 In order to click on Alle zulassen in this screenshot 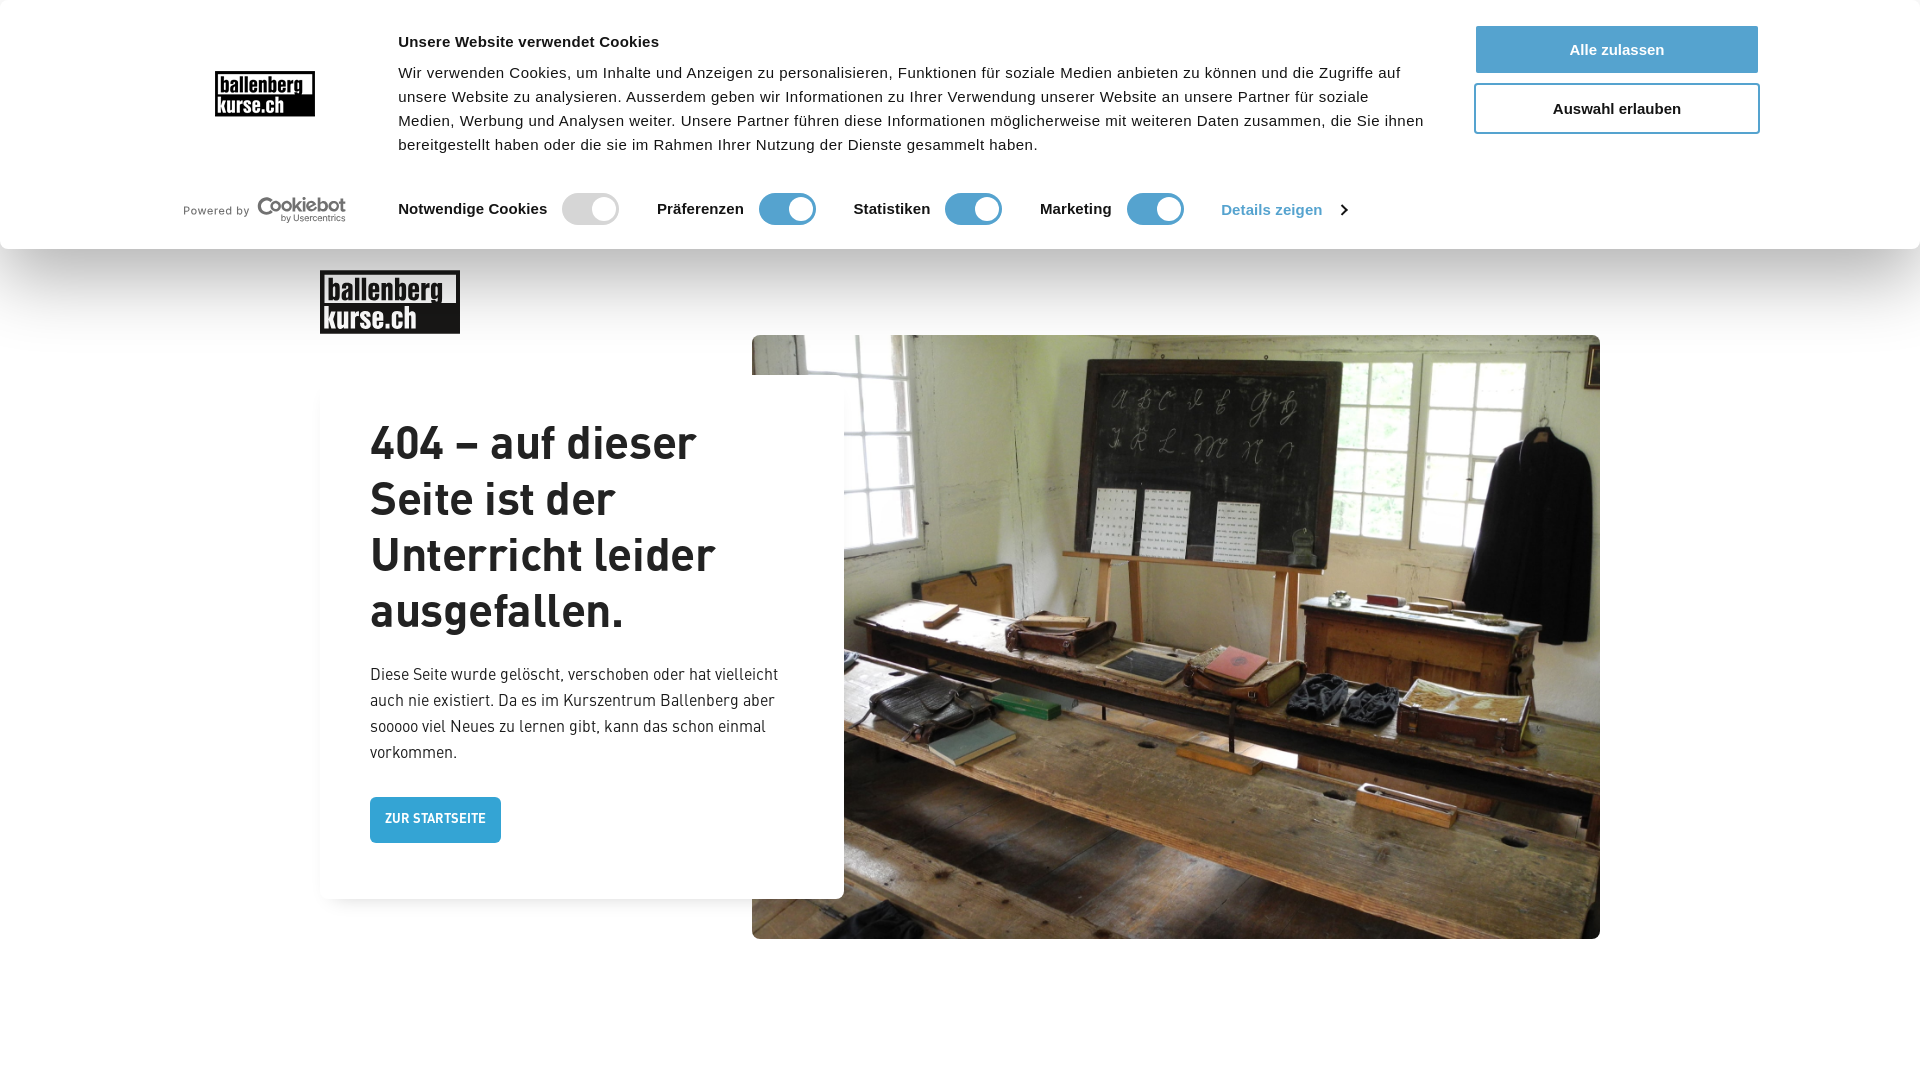, I will do `click(1617, 50)`.